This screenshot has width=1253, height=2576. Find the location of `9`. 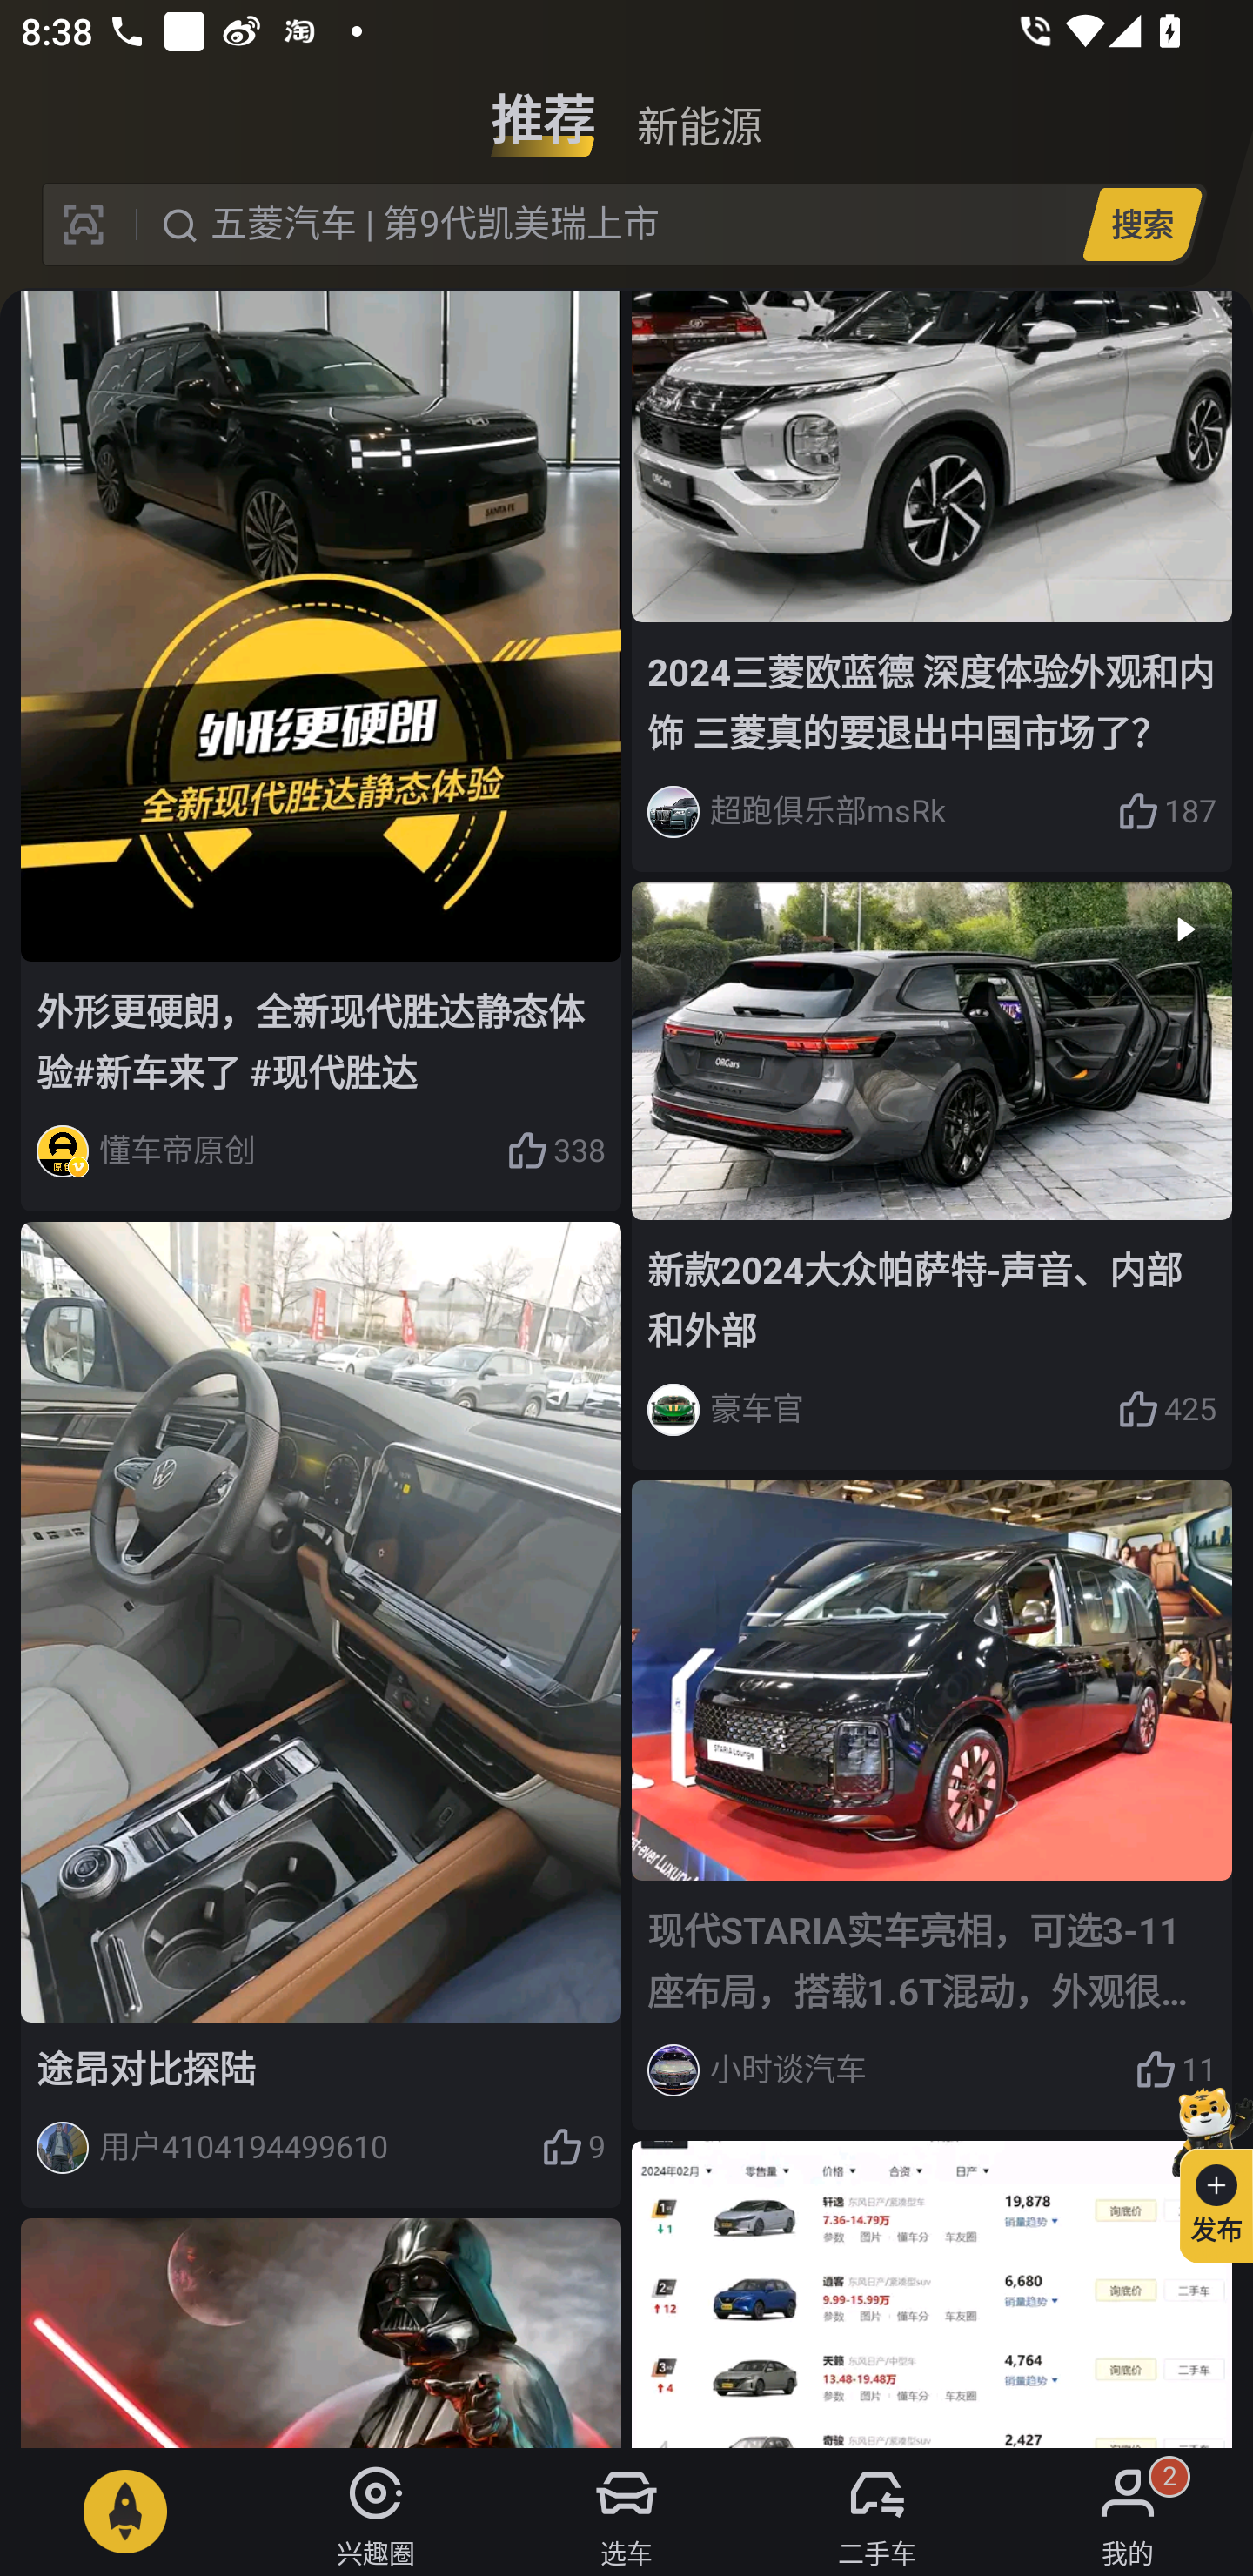

9 is located at coordinates (573, 2148).